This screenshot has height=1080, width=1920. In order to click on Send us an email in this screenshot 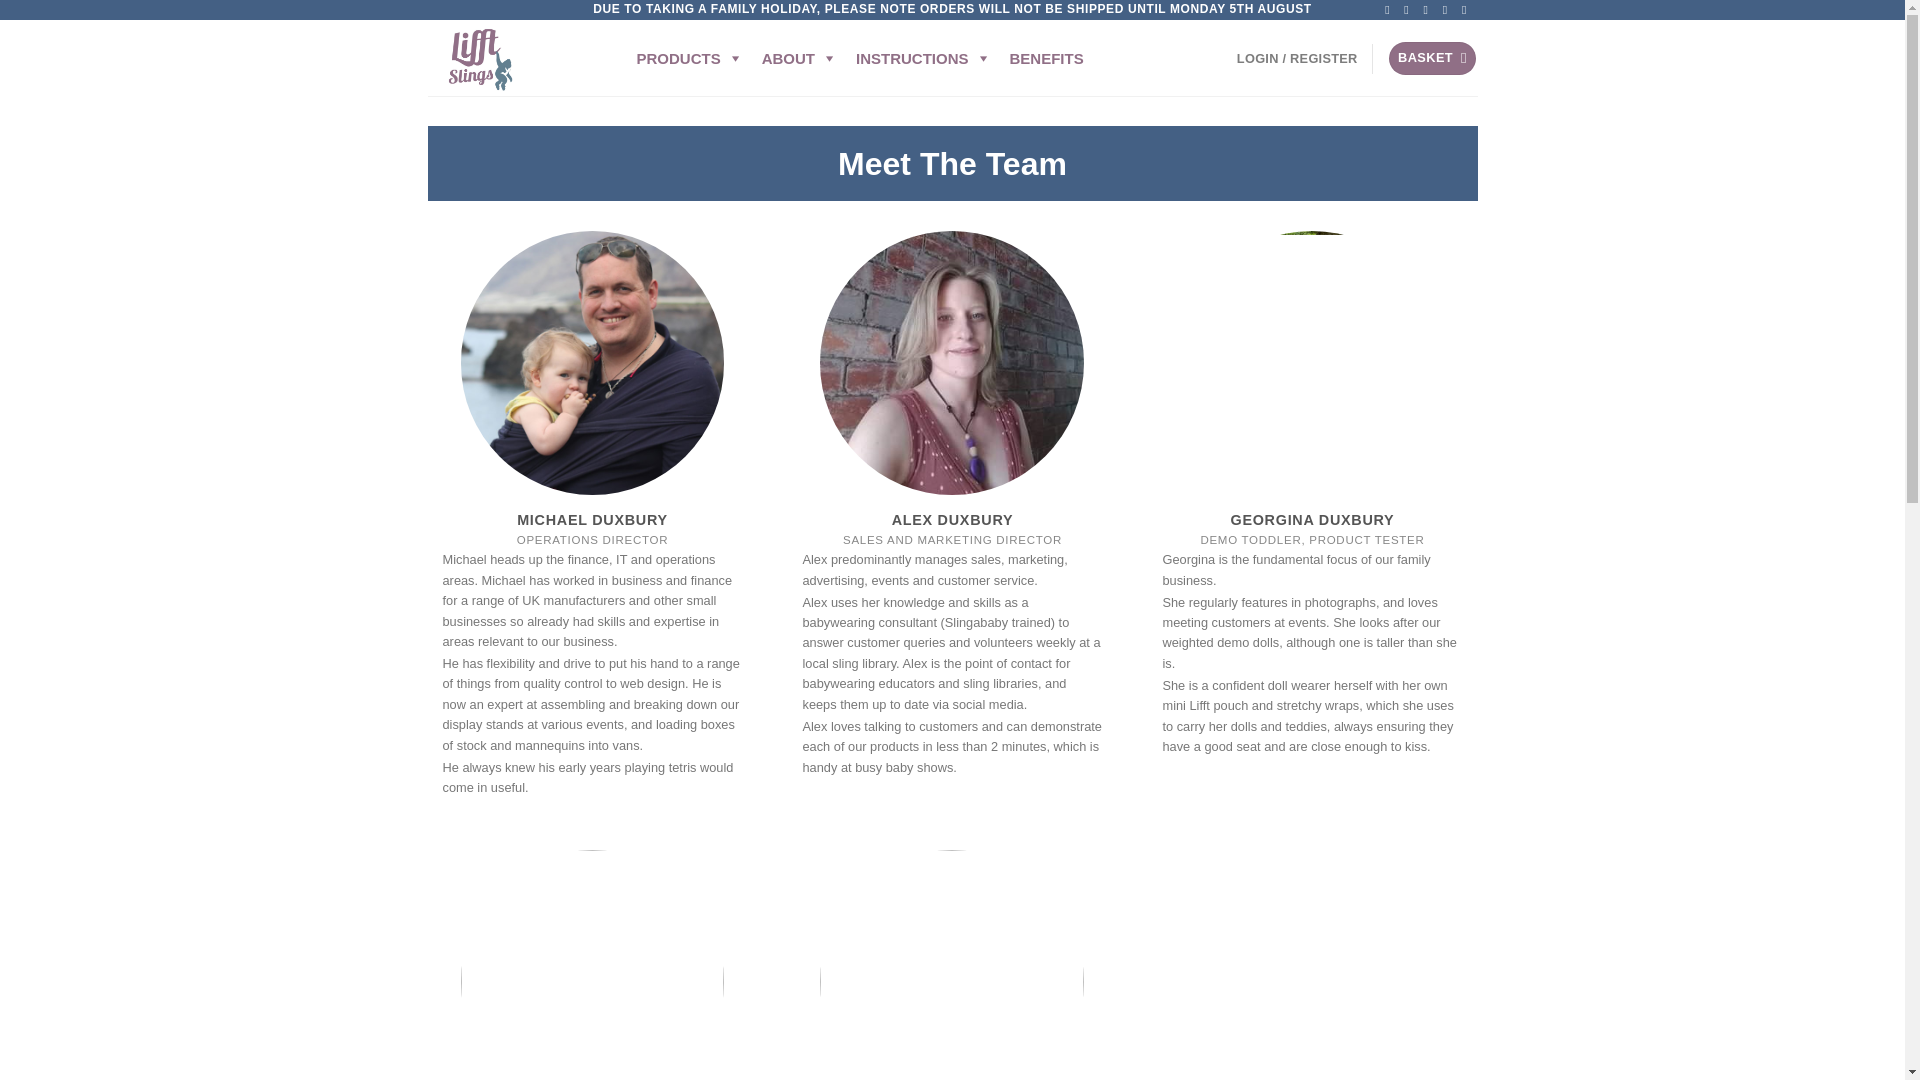, I will do `click(1449, 10)`.